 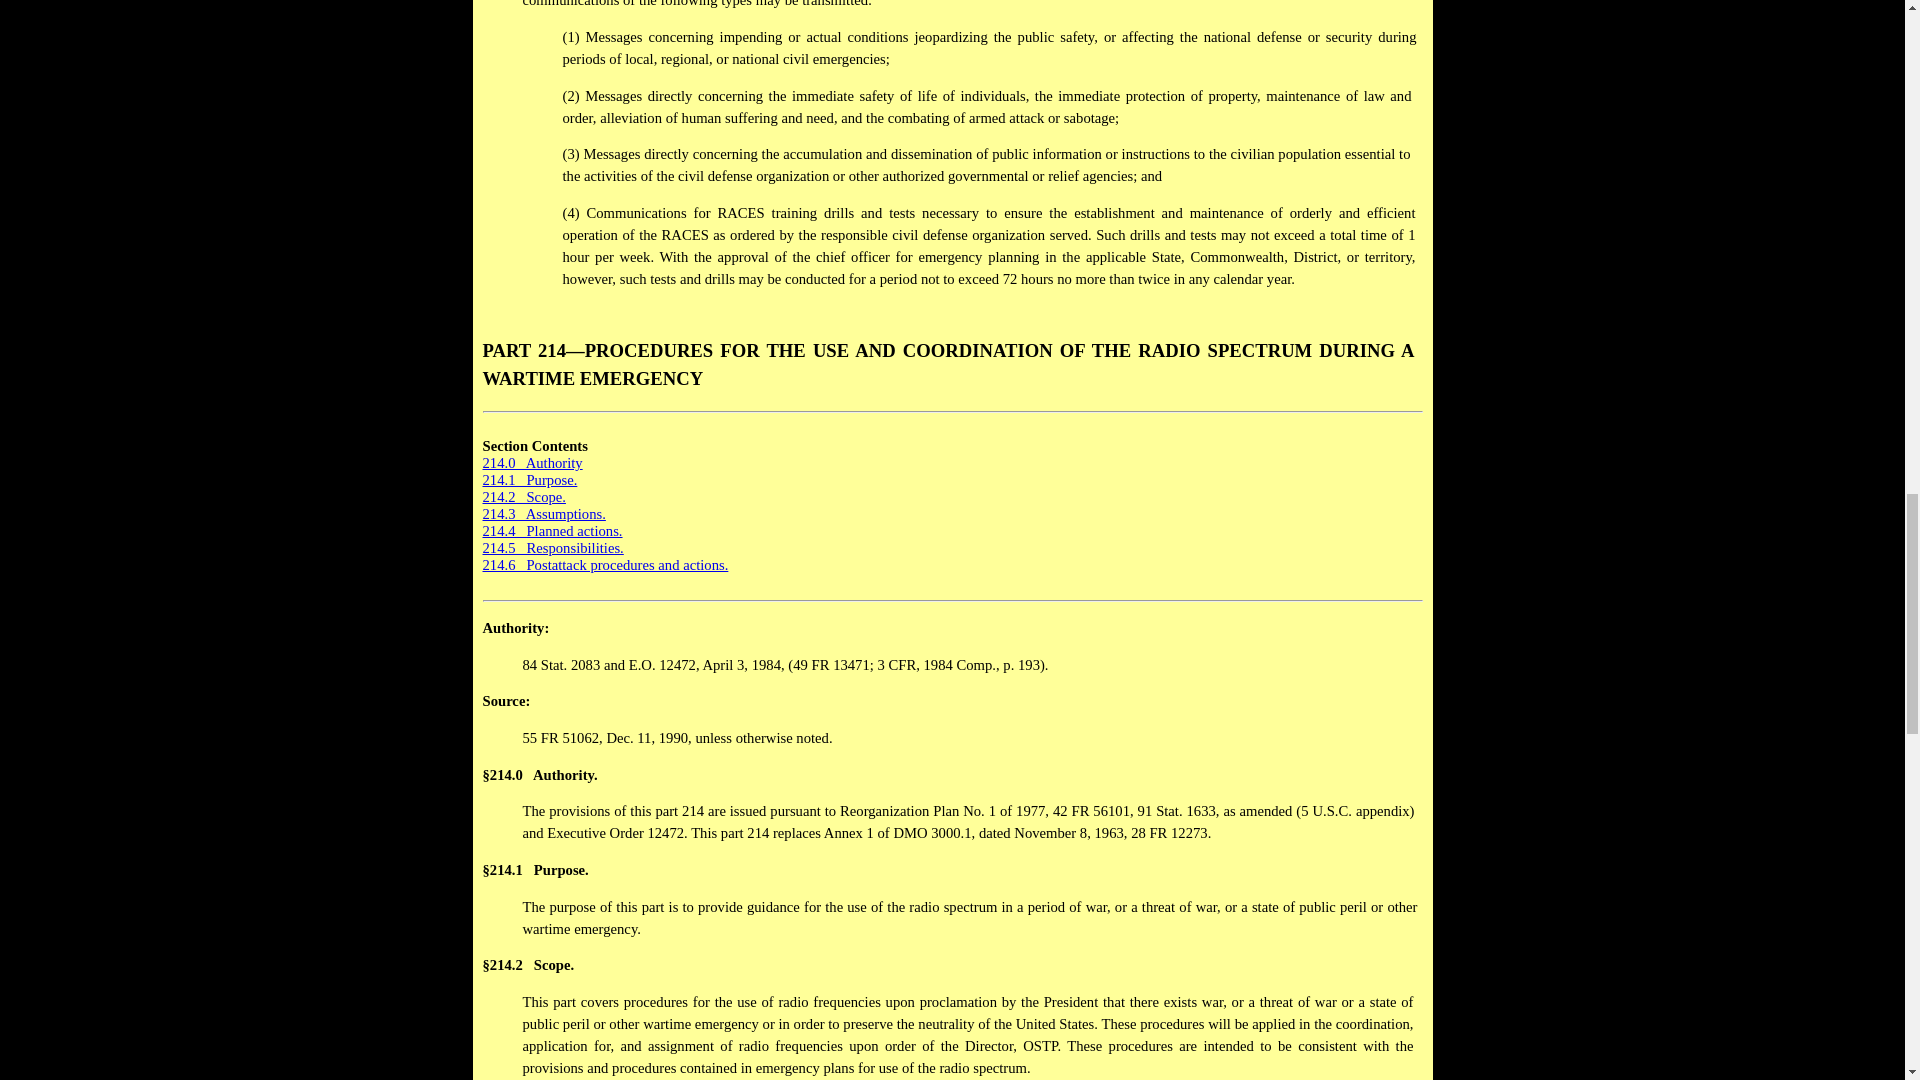 I want to click on 214.1   Purpose., so click(x=529, y=480).